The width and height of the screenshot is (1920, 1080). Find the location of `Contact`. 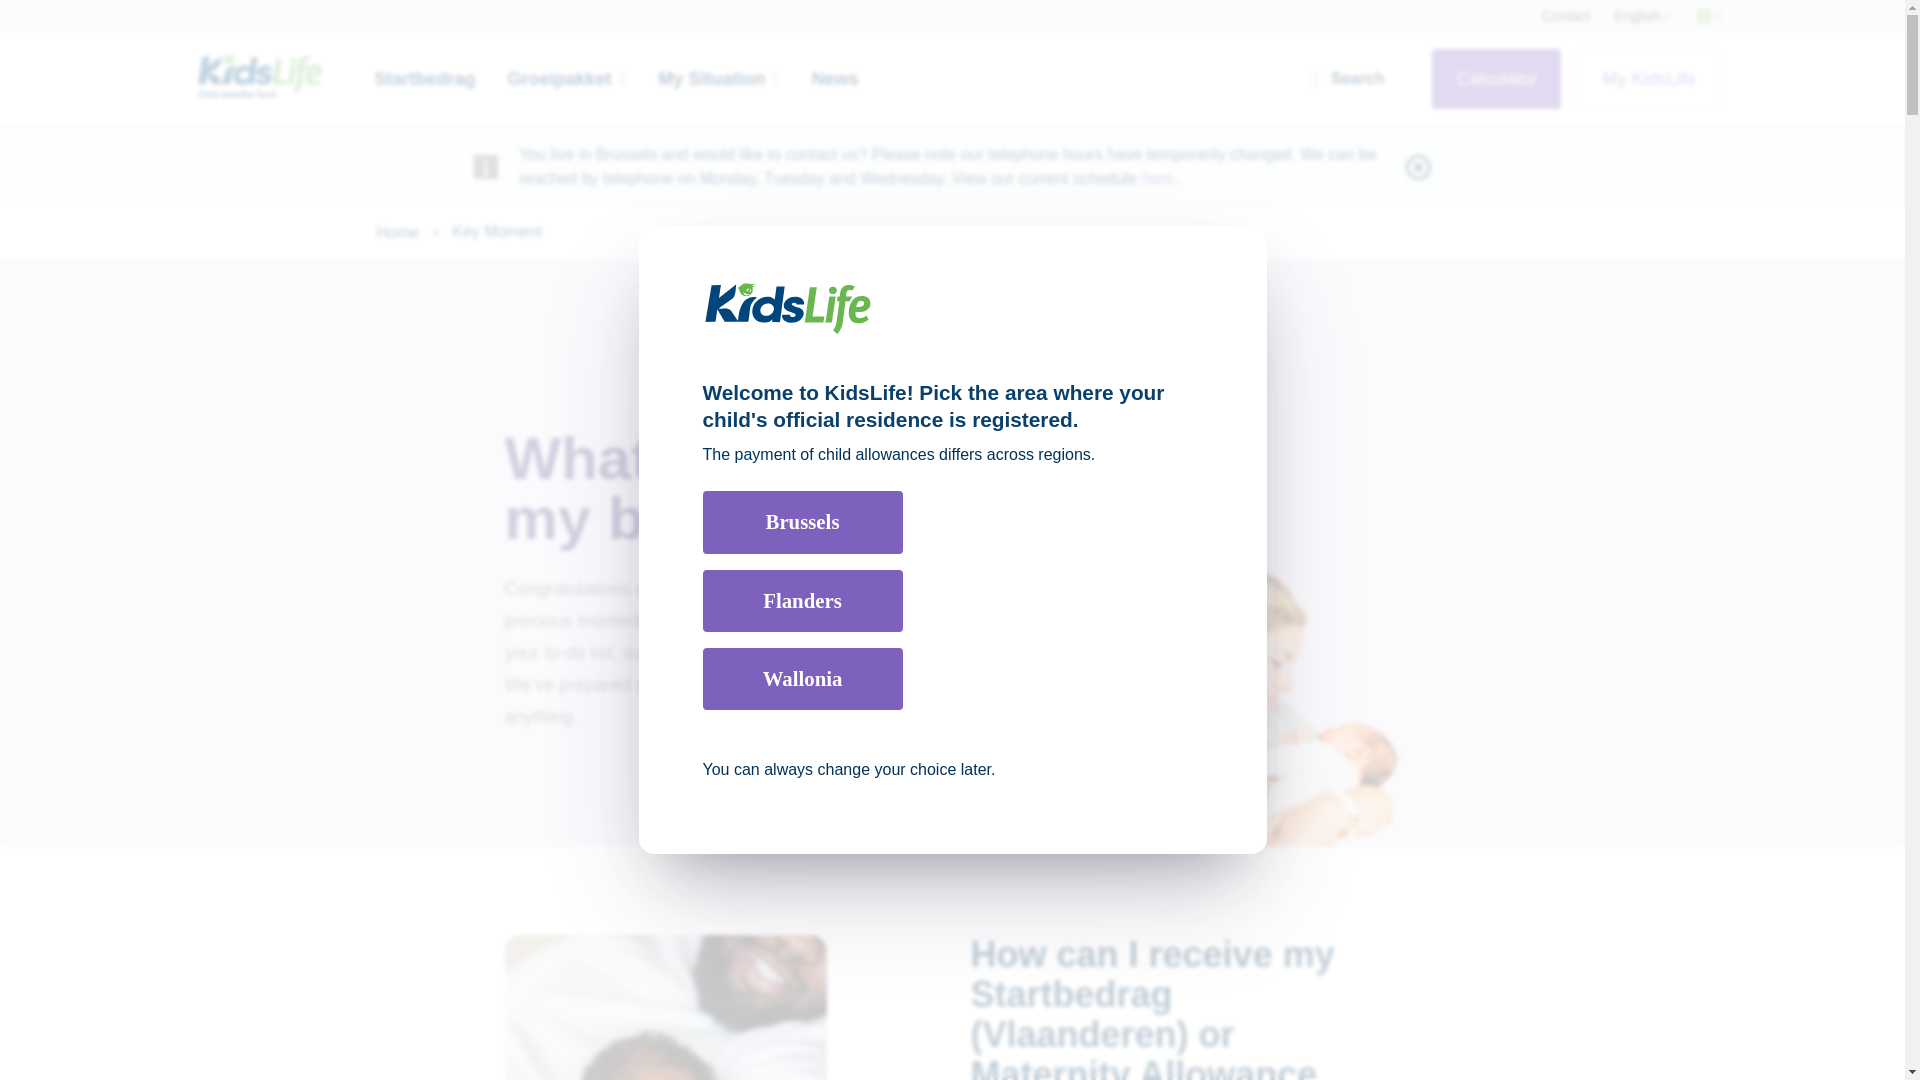

Contact is located at coordinates (1565, 16).